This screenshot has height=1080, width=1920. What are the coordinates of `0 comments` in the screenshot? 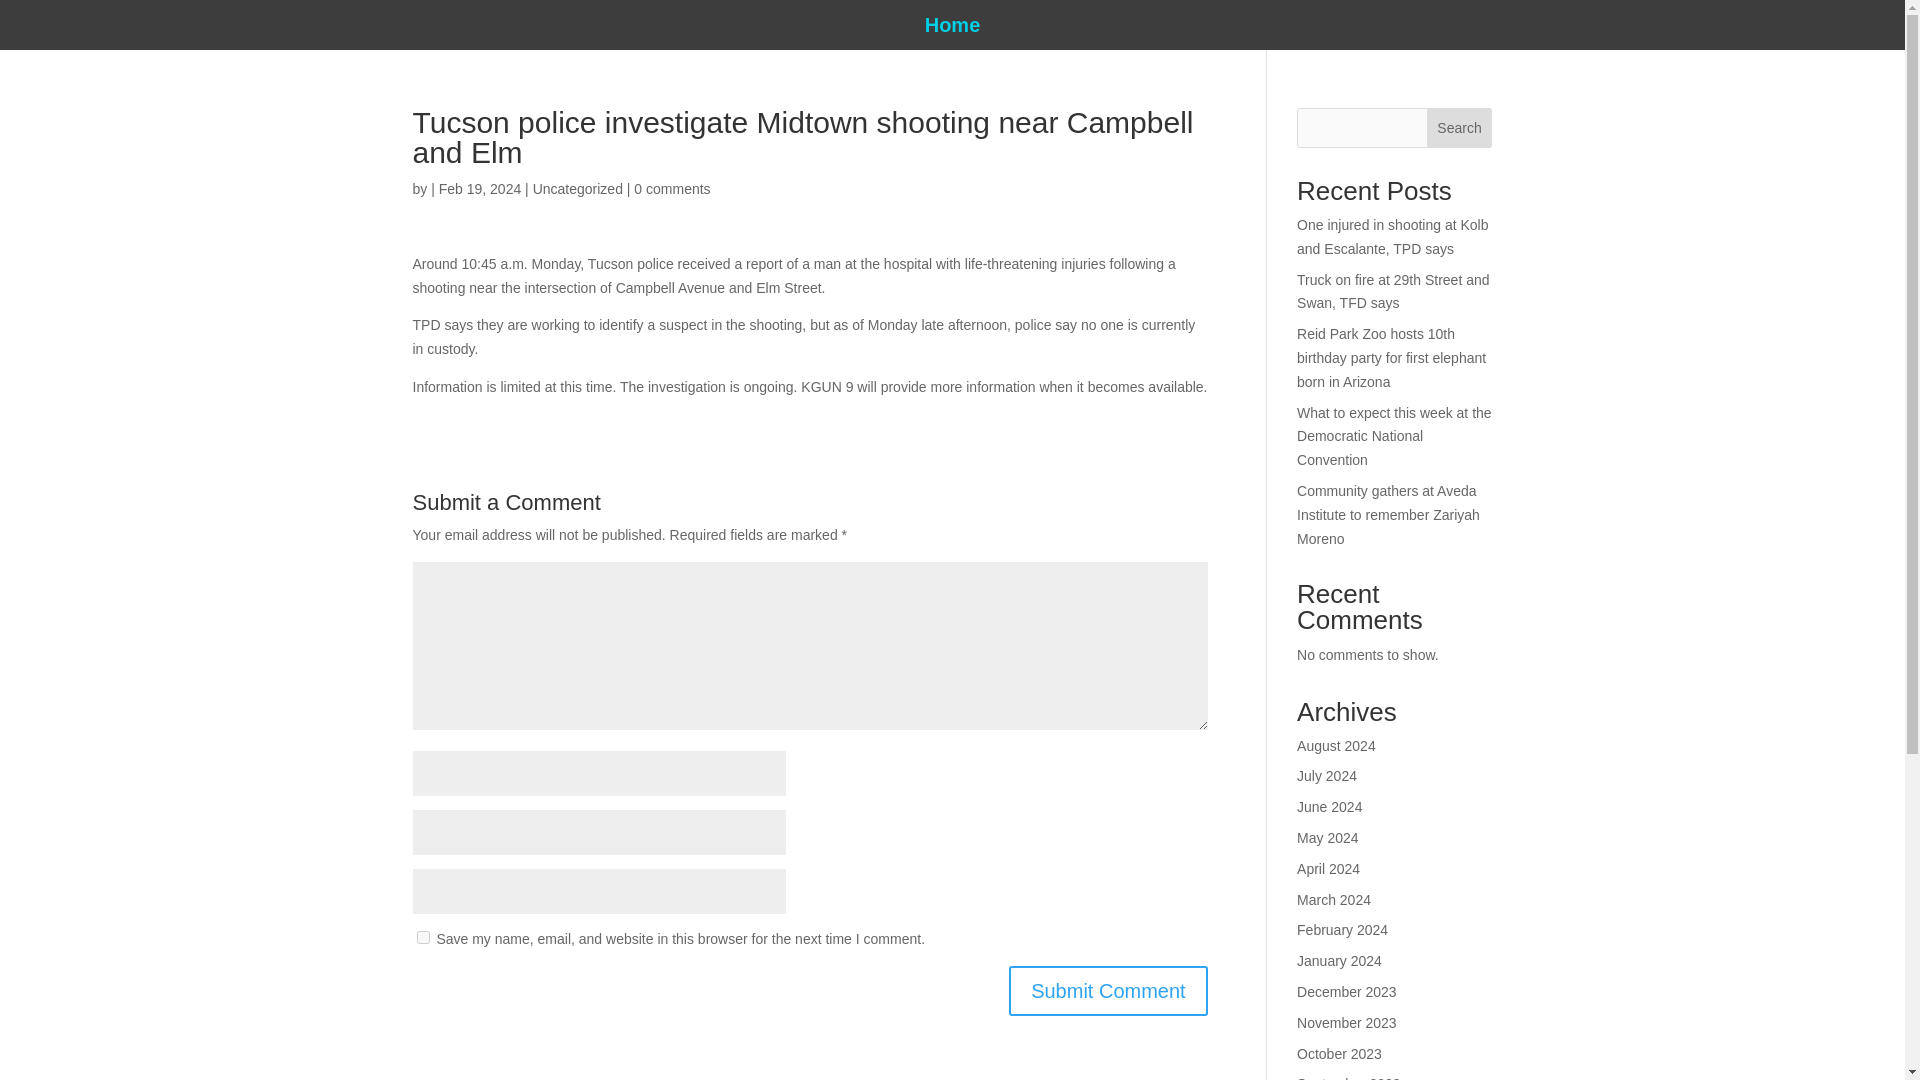 It's located at (672, 188).